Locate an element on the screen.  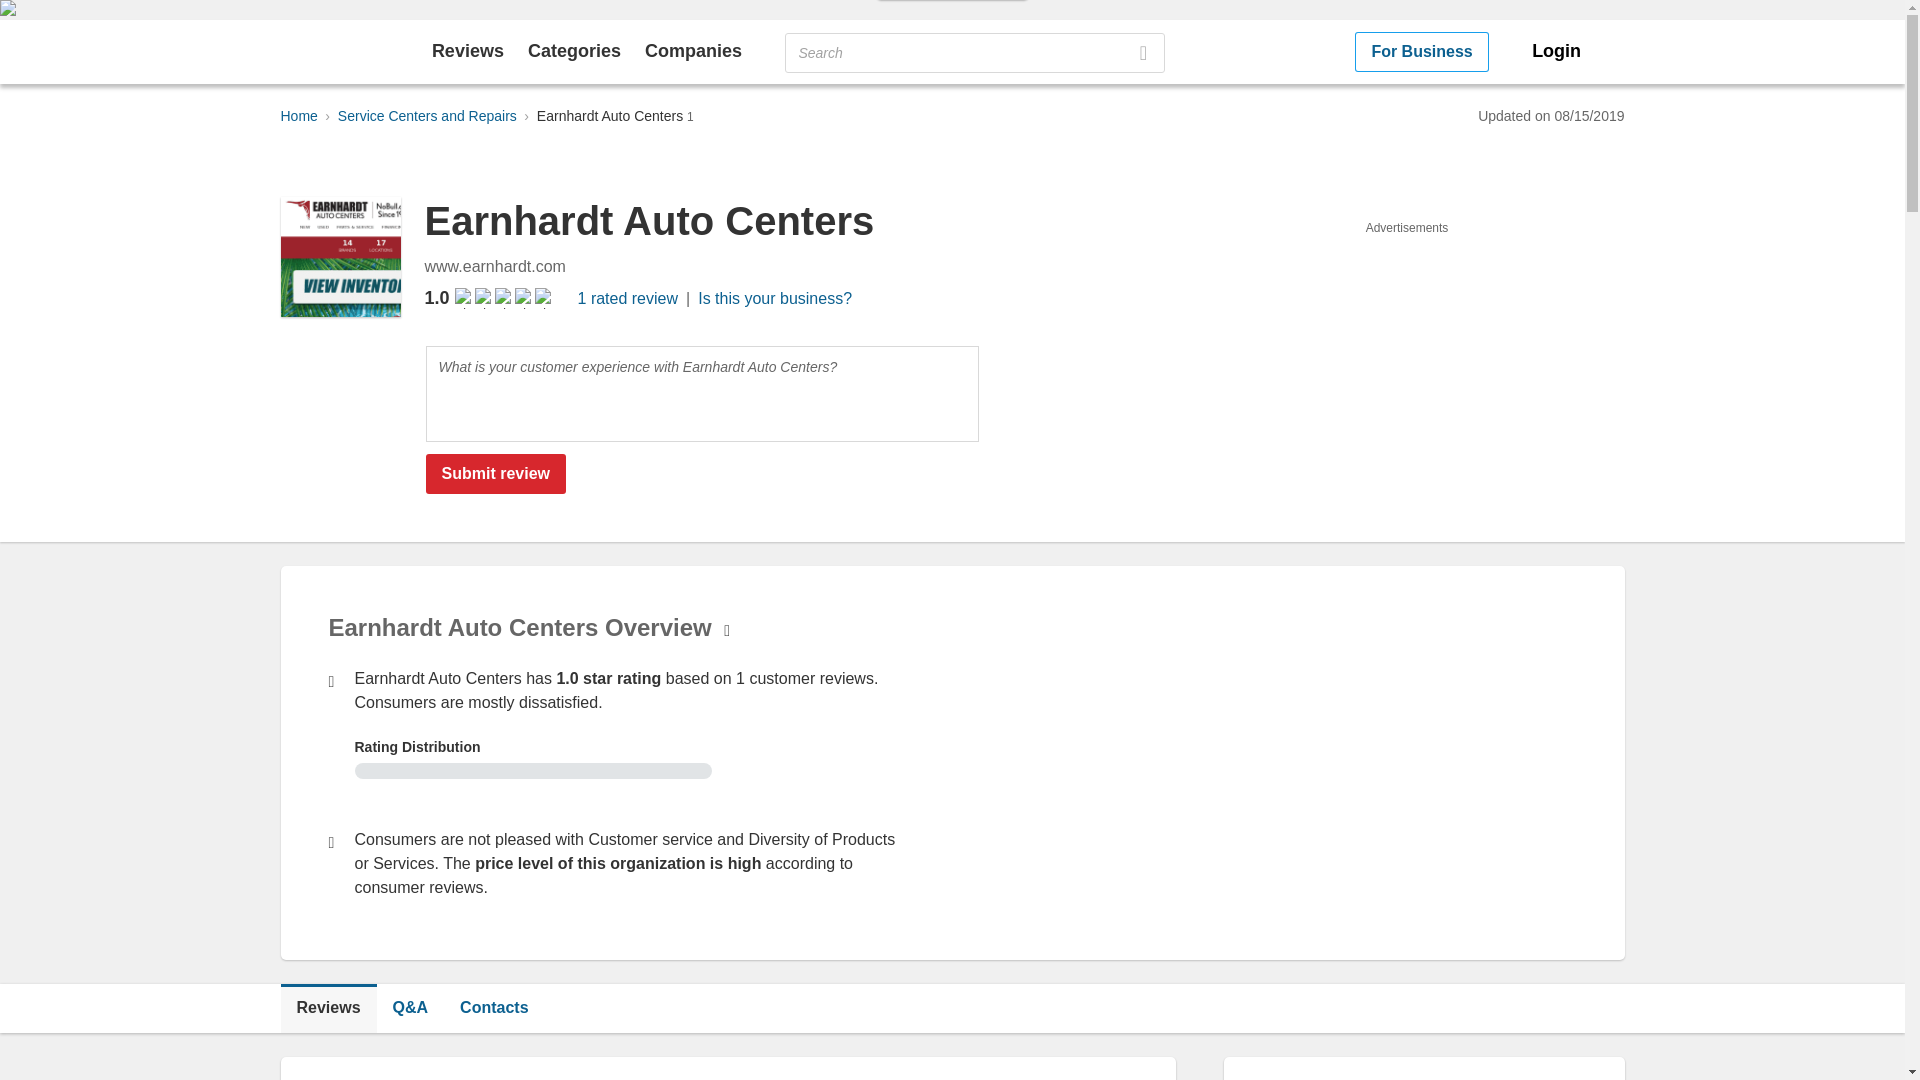
Companies is located at coordinates (693, 50).